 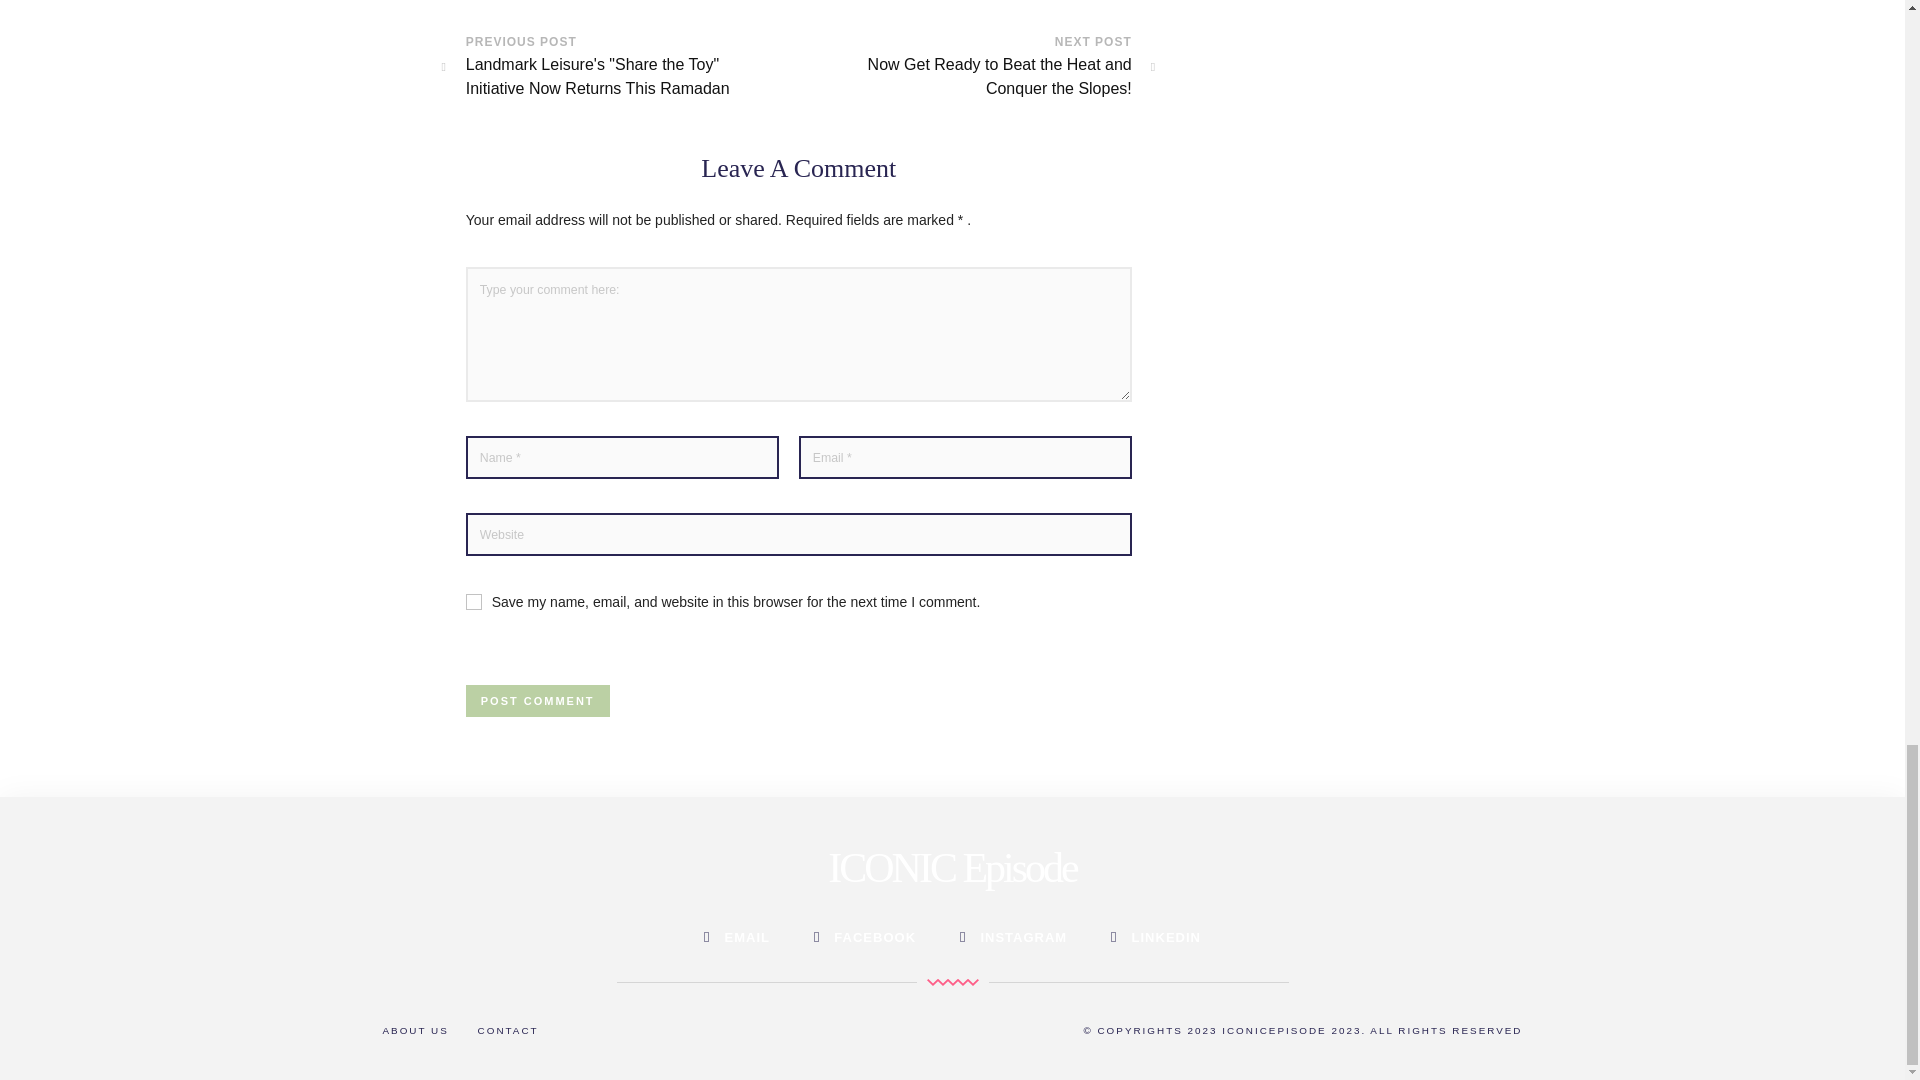 What do you see at coordinates (538, 700) in the screenshot?
I see `Post Comment` at bounding box center [538, 700].